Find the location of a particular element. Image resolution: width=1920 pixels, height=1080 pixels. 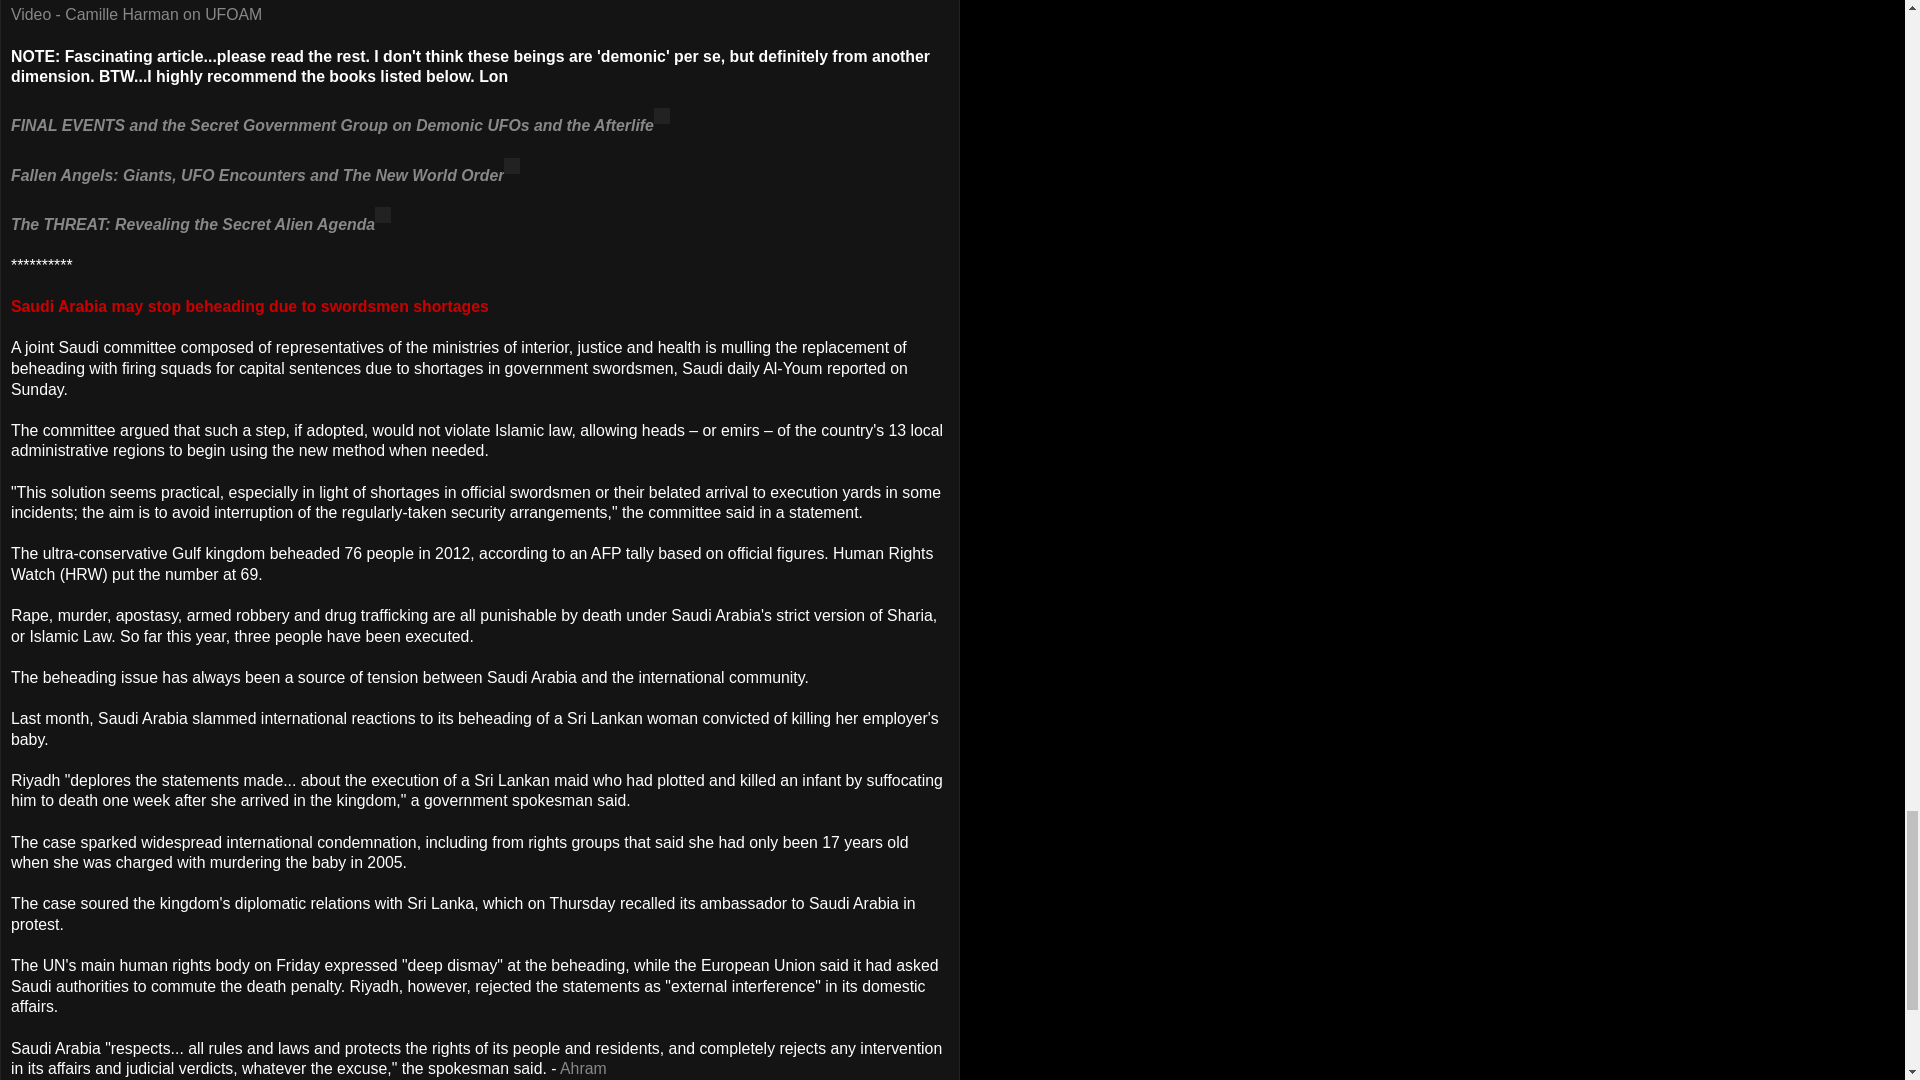

Video - Camille Harman on UFOAM is located at coordinates (136, 14).